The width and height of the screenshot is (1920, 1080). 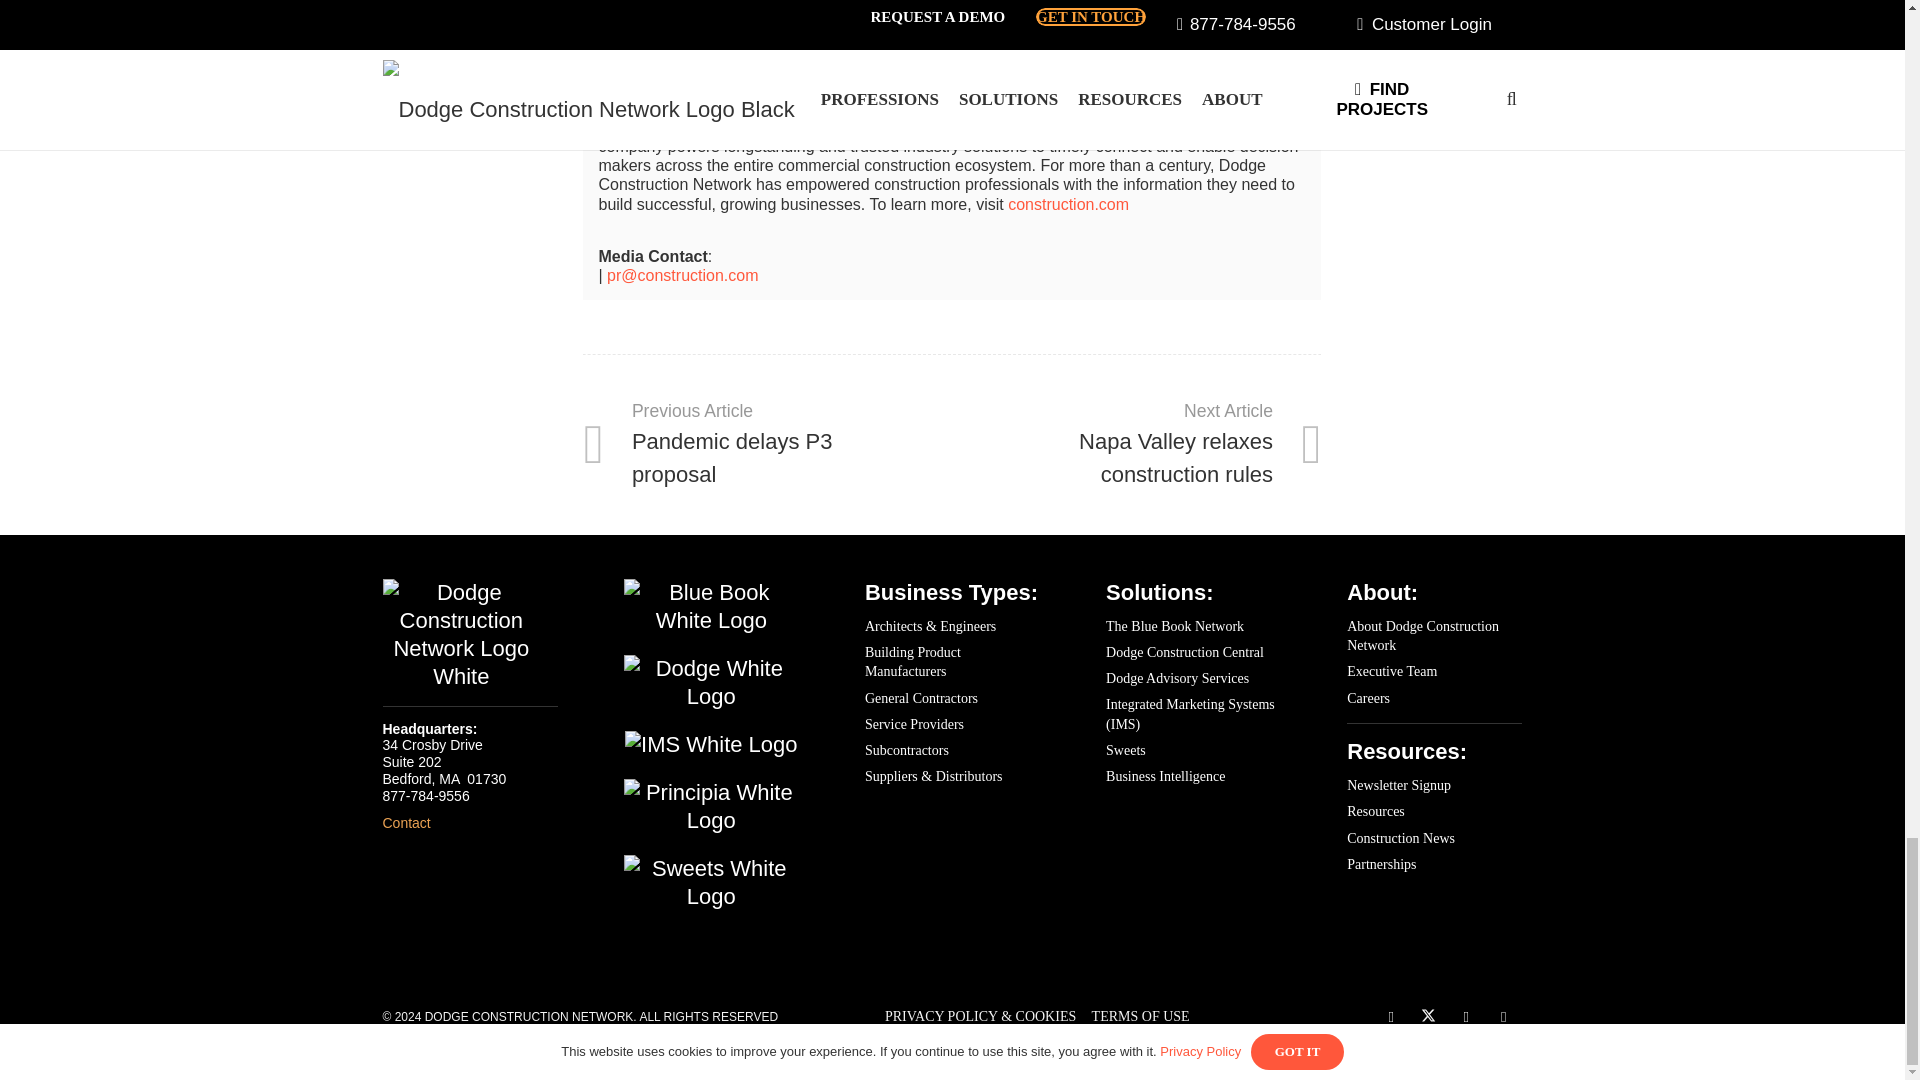 What do you see at coordinates (711, 883) in the screenshot?
I see `Sweets` at bounding box center [711, 883].